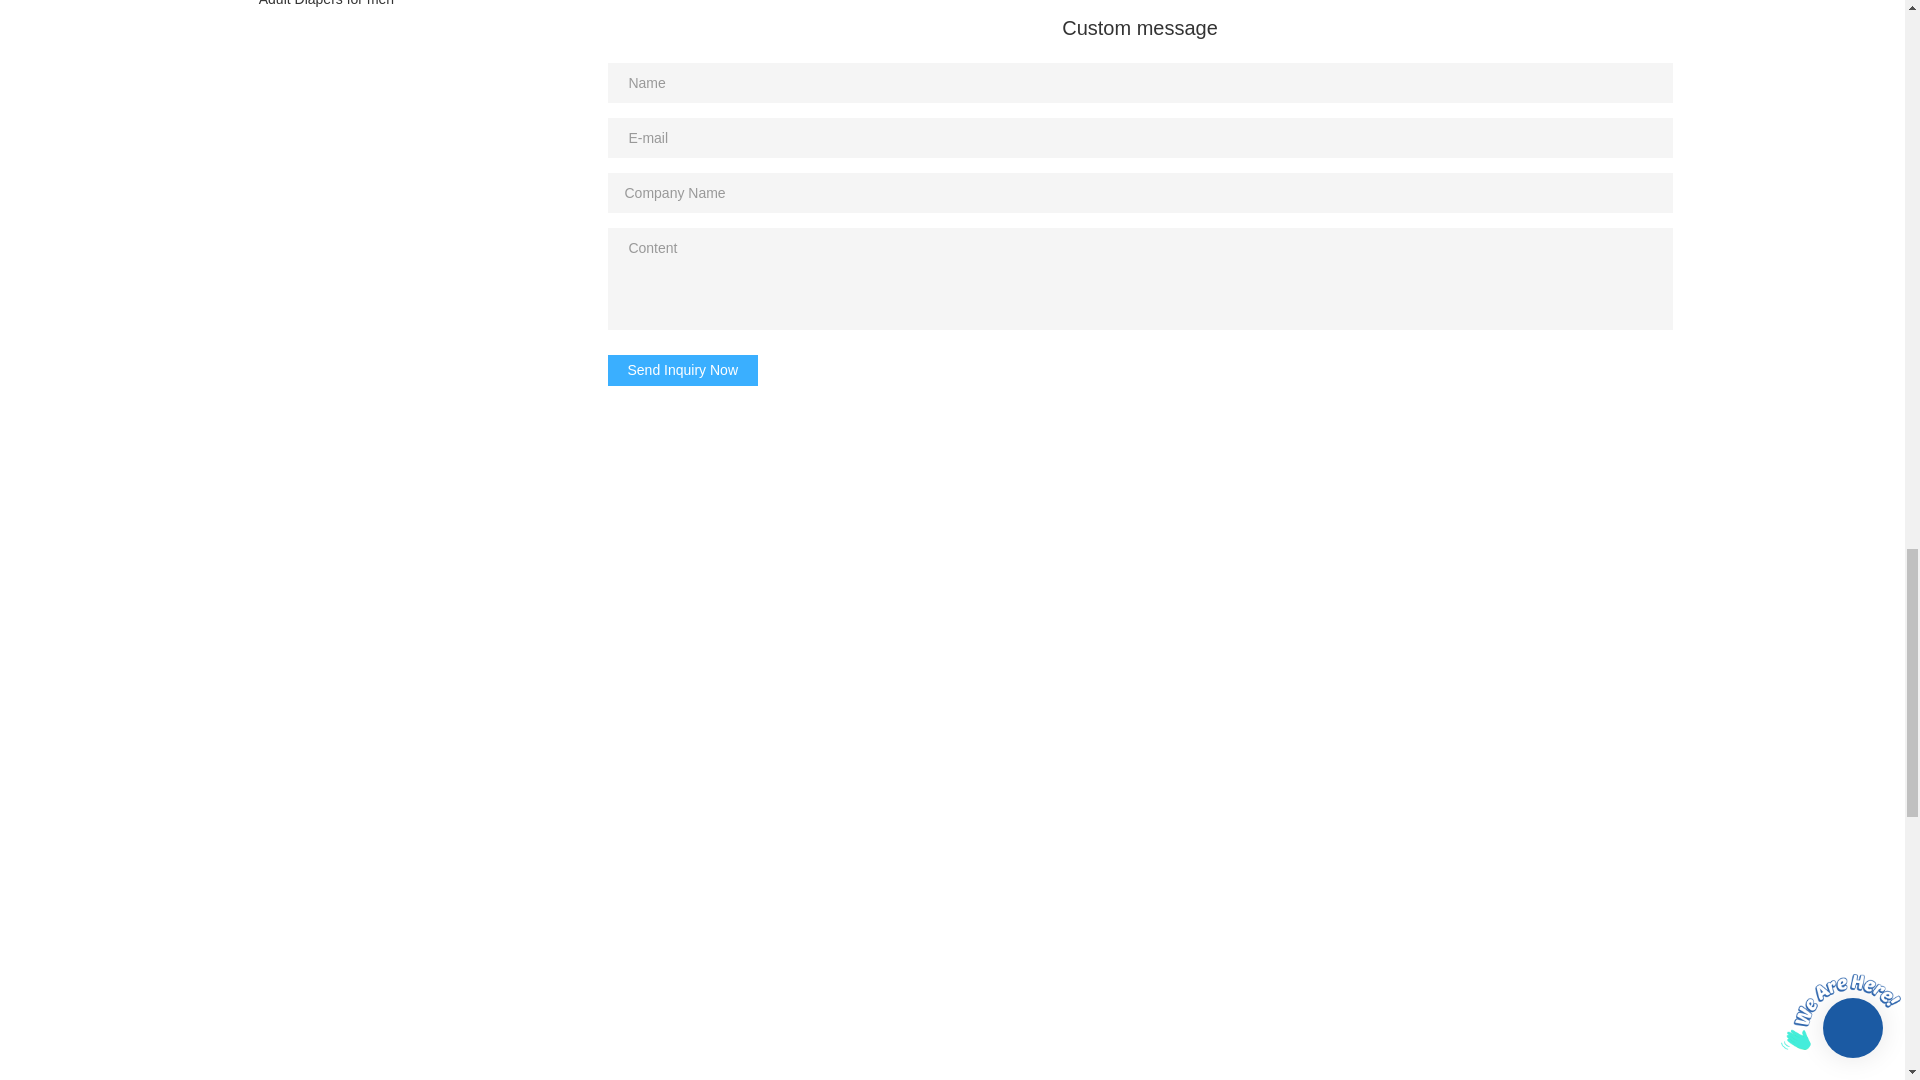  Describe the element at coordinates (683, 370) in the screenshot. I see `Send Inquiry Now` at that location.